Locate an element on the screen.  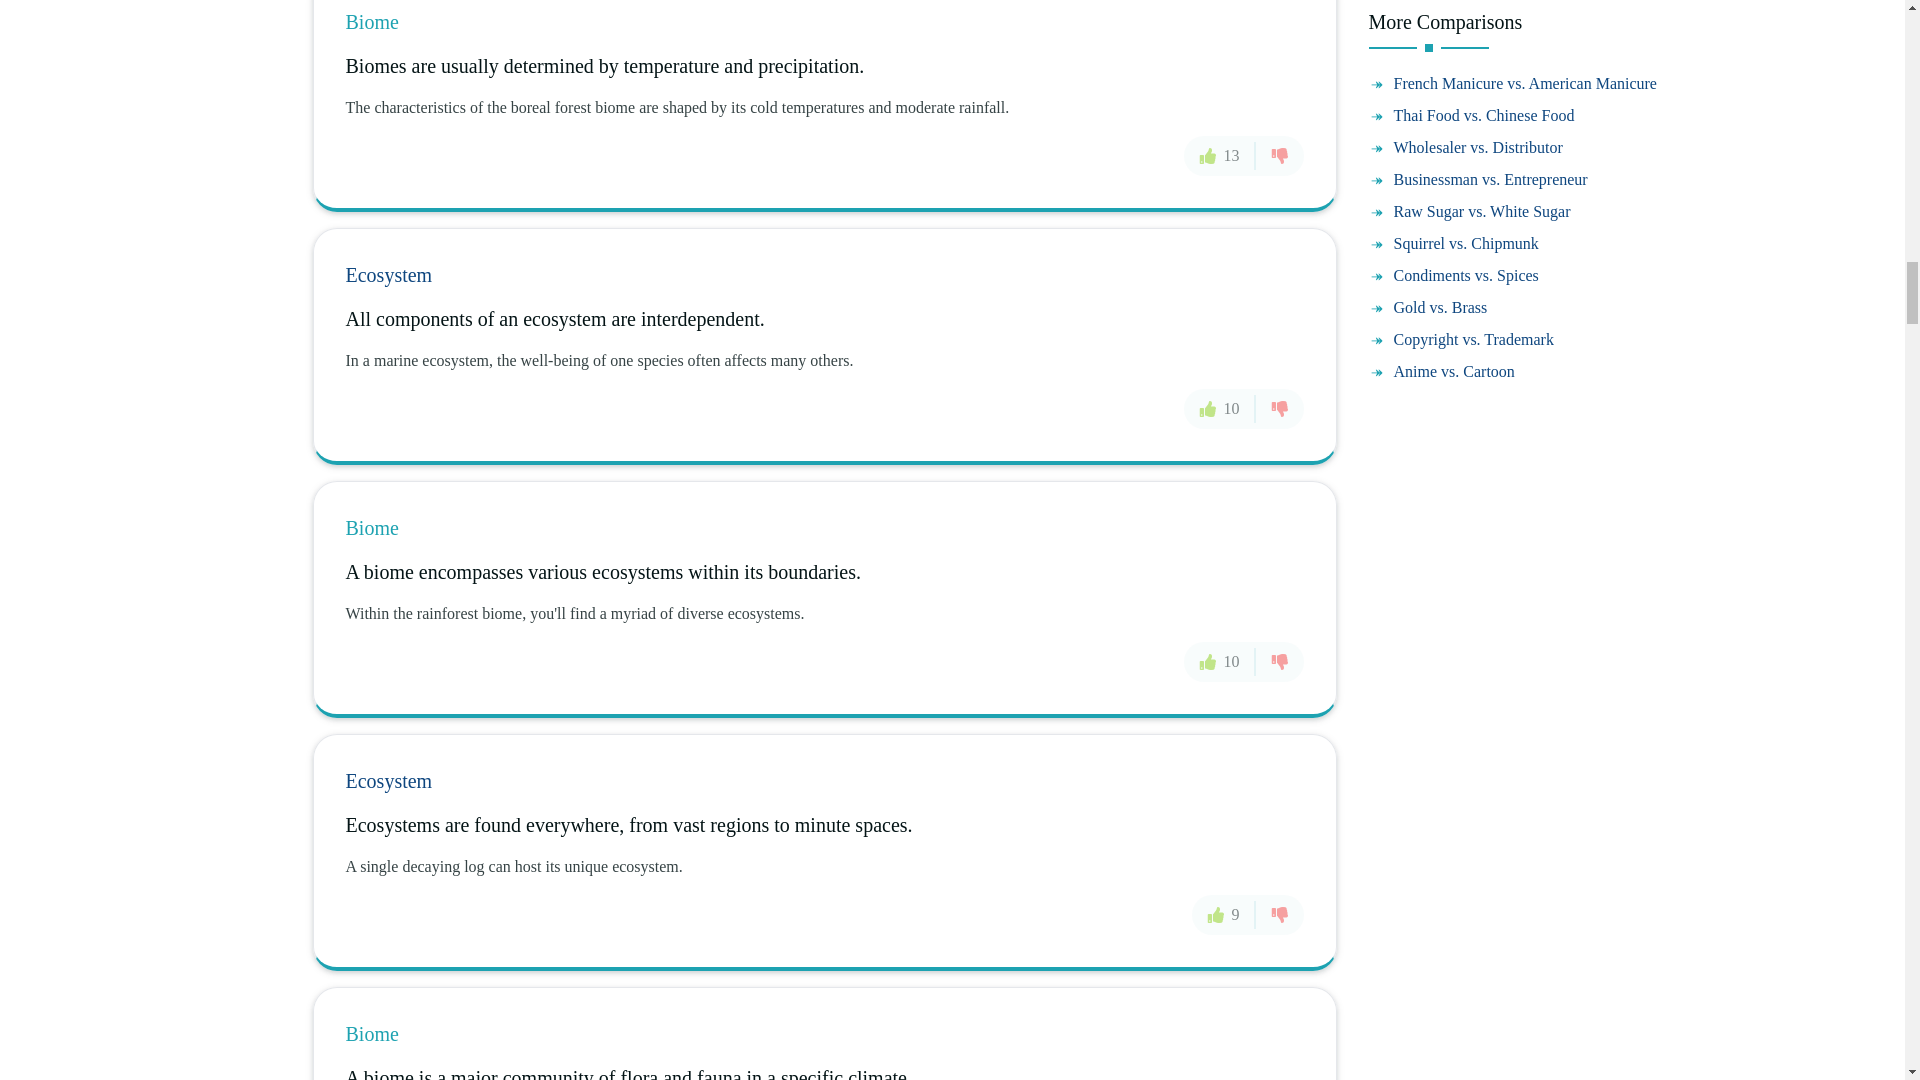
9 is located at coordinates (1224, 915).